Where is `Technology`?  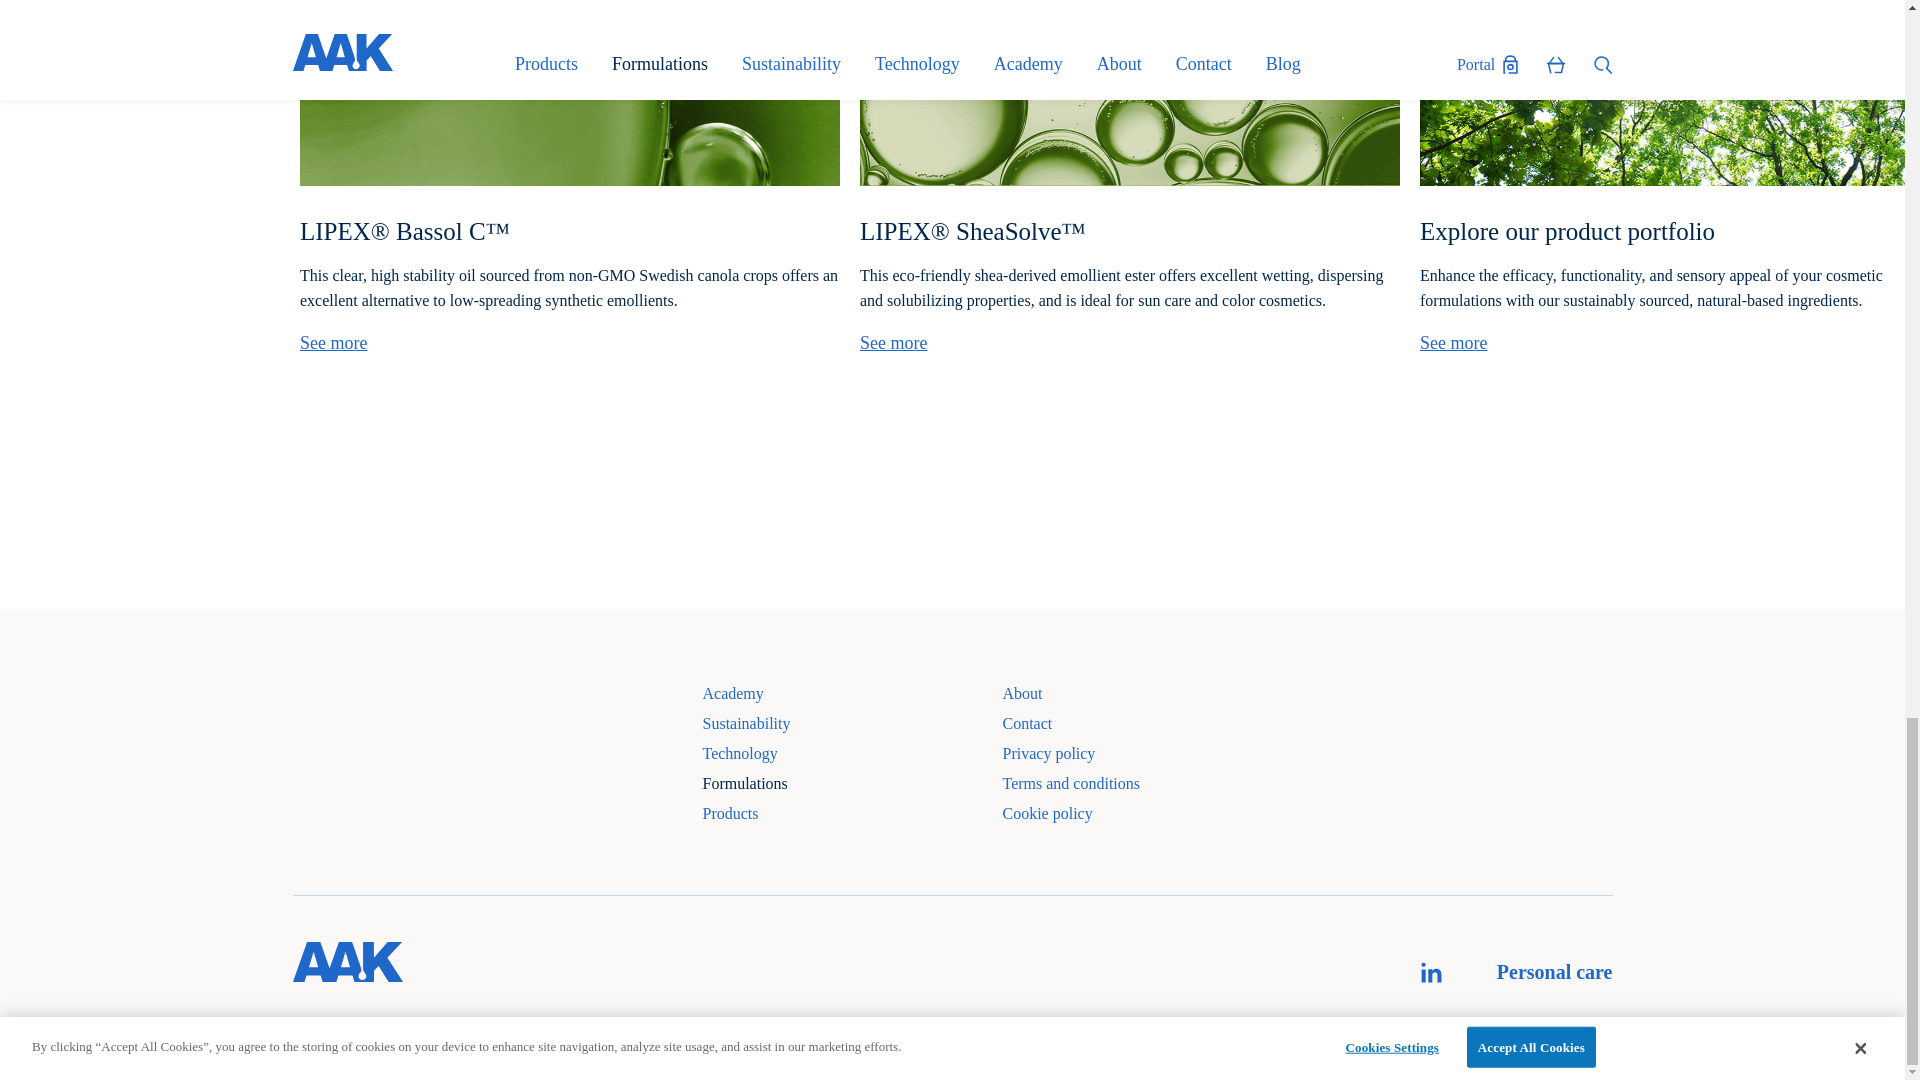
Technology is located at coordinates (852, 760).